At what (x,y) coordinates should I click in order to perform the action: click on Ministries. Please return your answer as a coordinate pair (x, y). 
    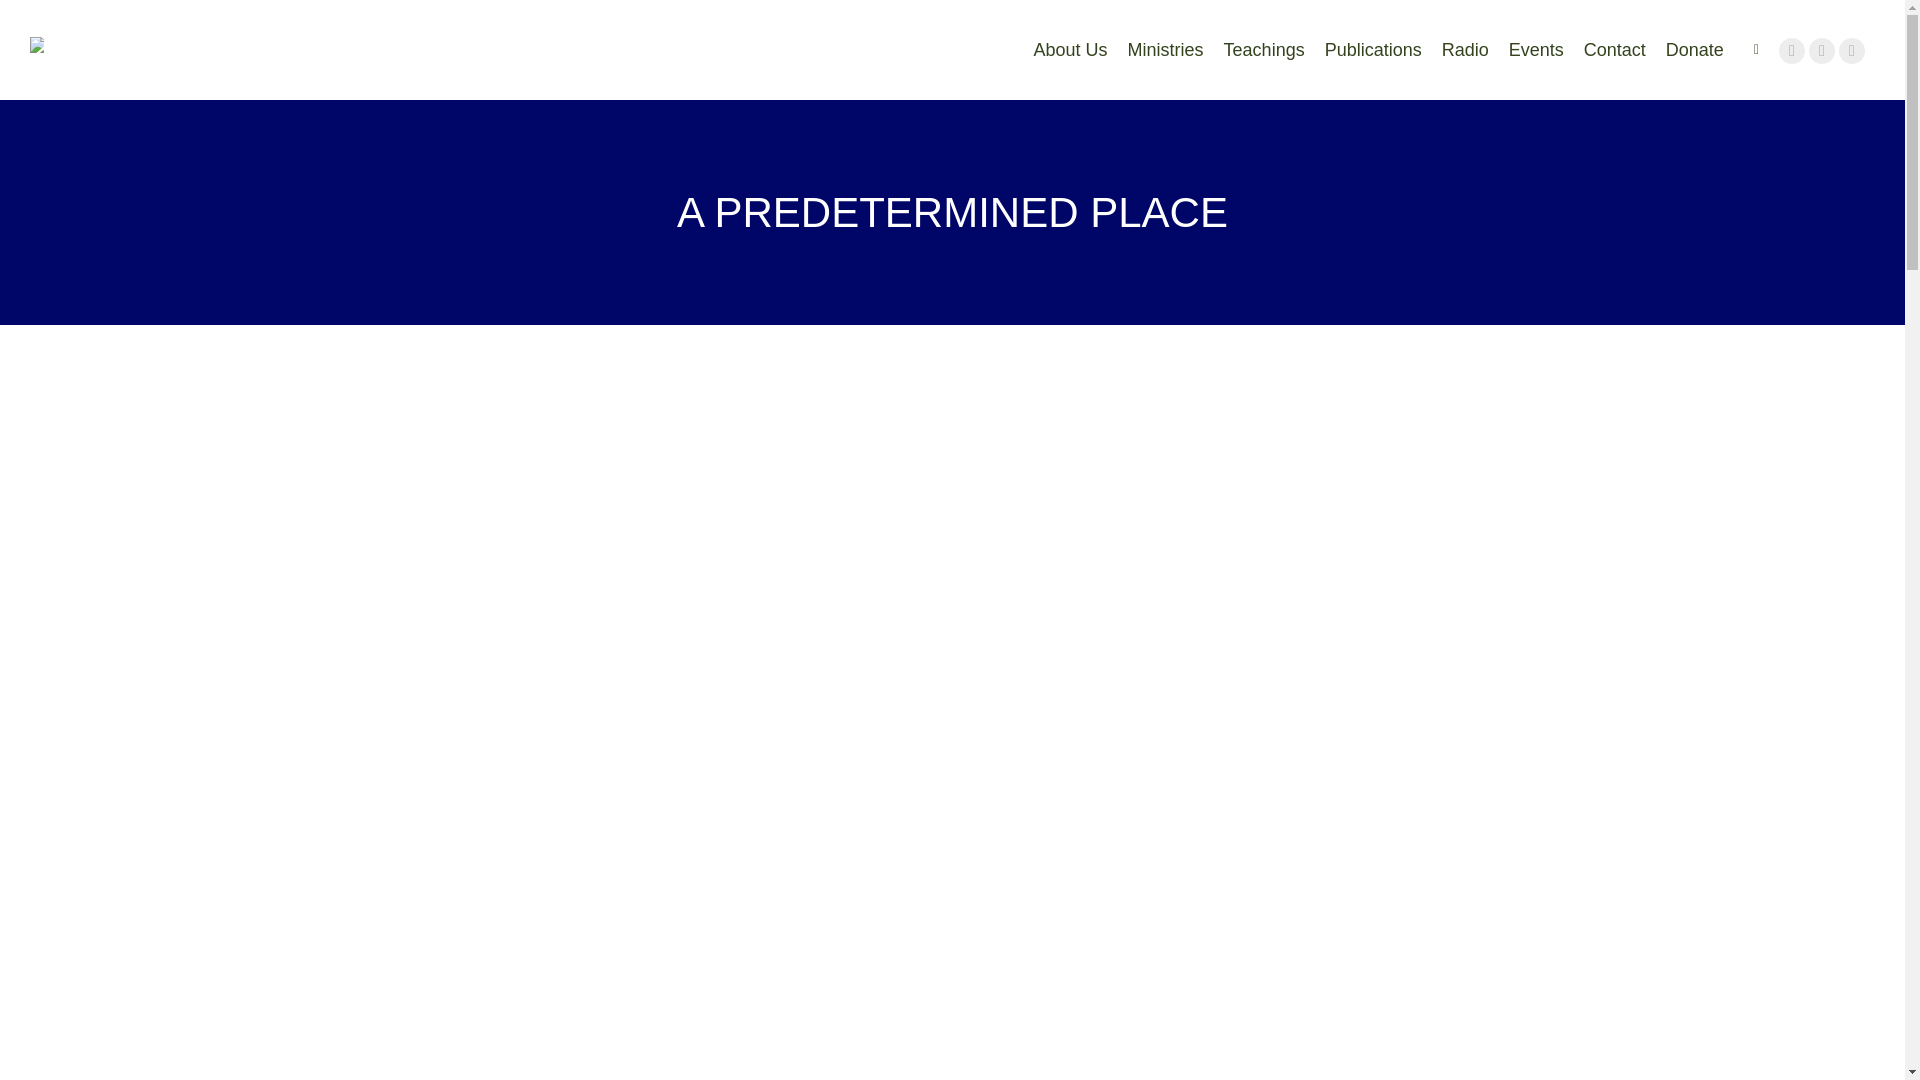
    Looking at the image, I should click on (1166, 50).